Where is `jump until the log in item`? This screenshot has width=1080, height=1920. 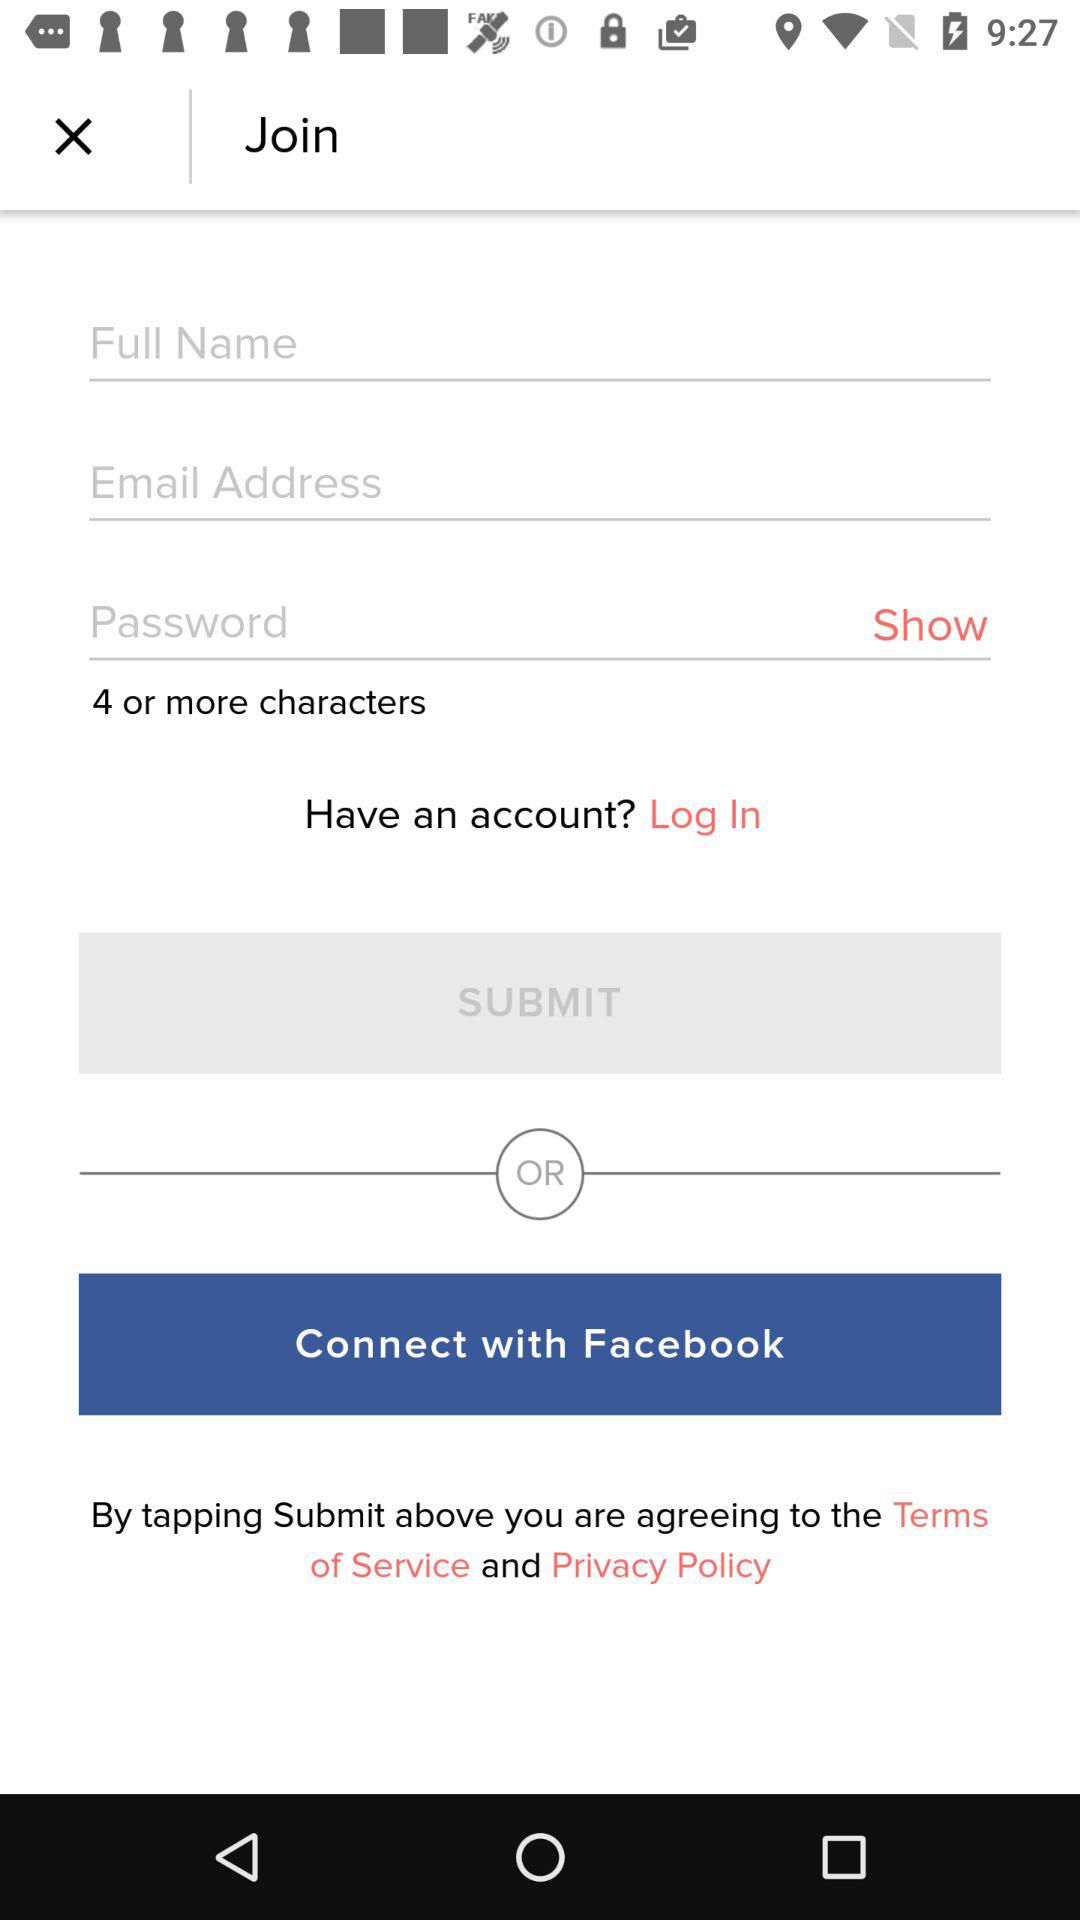
jump until the log in item is located at coordinates (705, 814).